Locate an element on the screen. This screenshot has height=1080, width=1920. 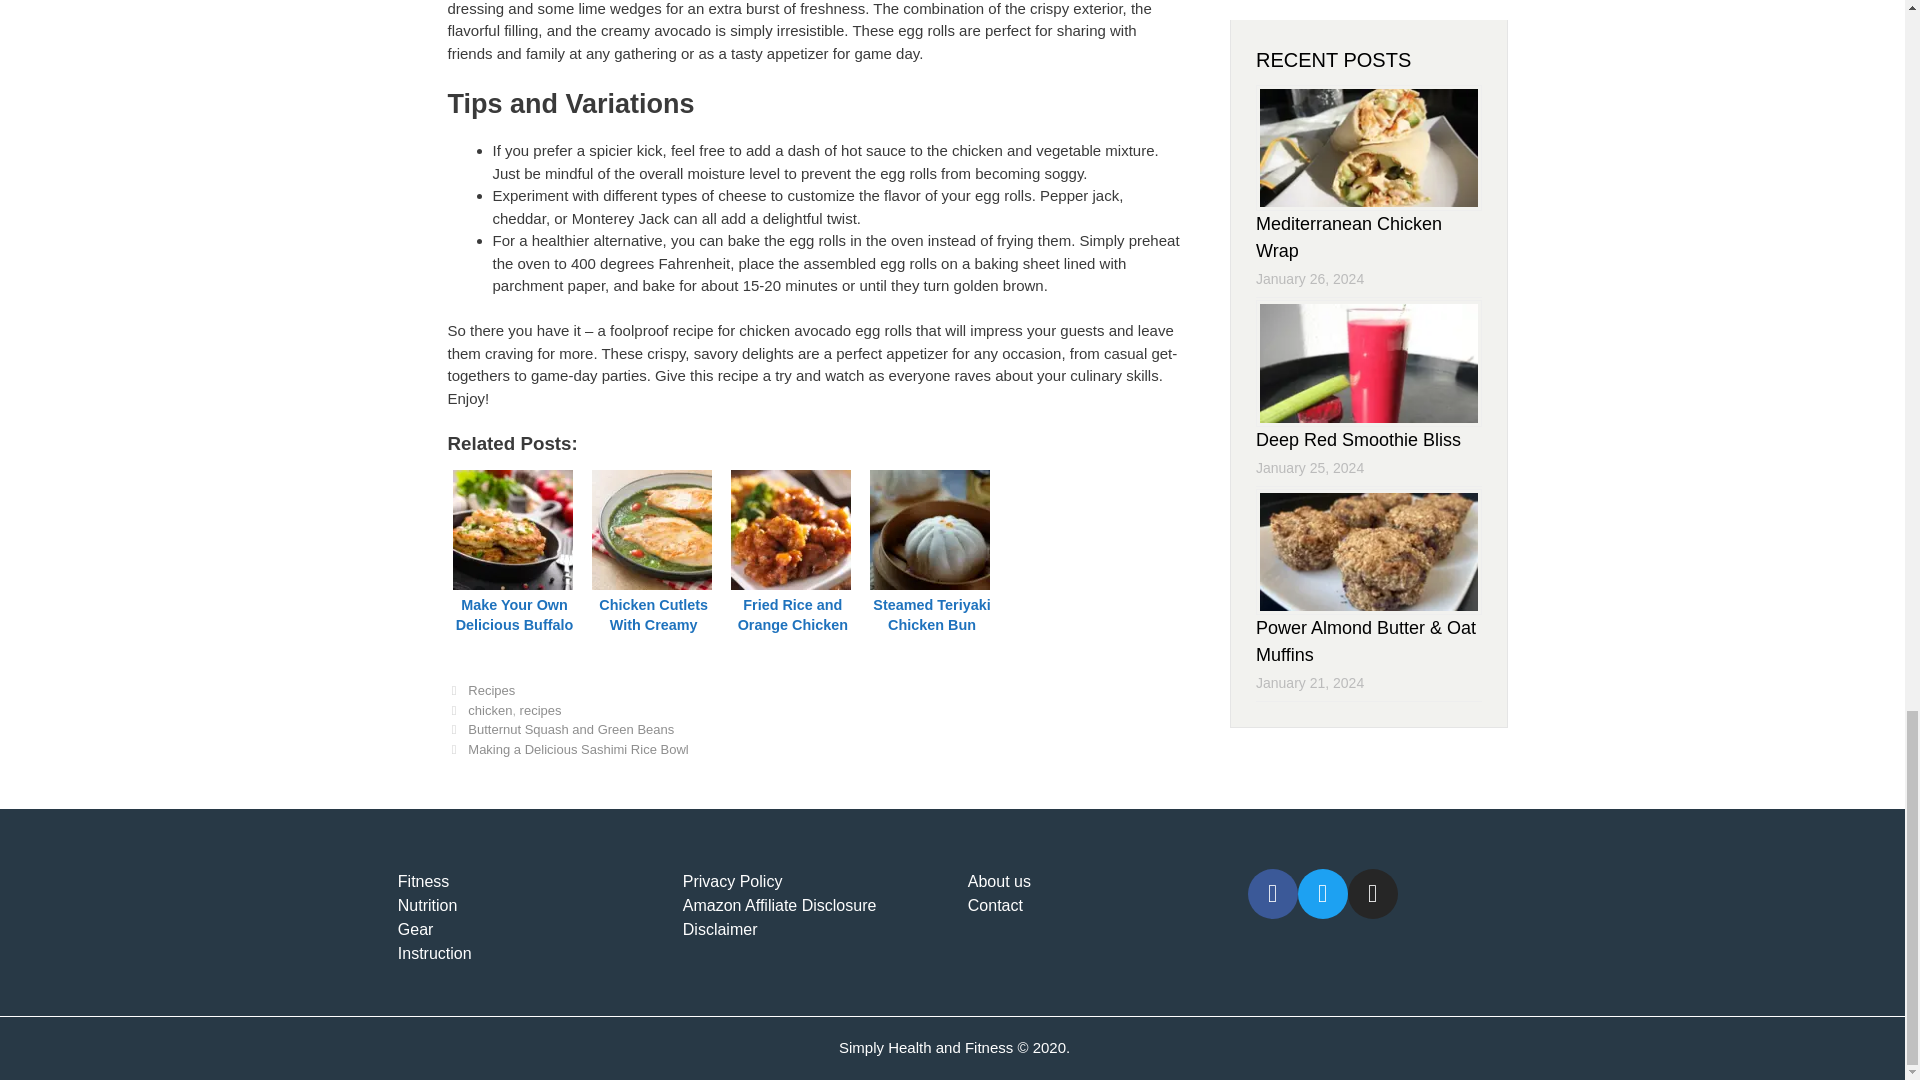
Butternut Squash and Green Beans is located at coordinates (570, 729).